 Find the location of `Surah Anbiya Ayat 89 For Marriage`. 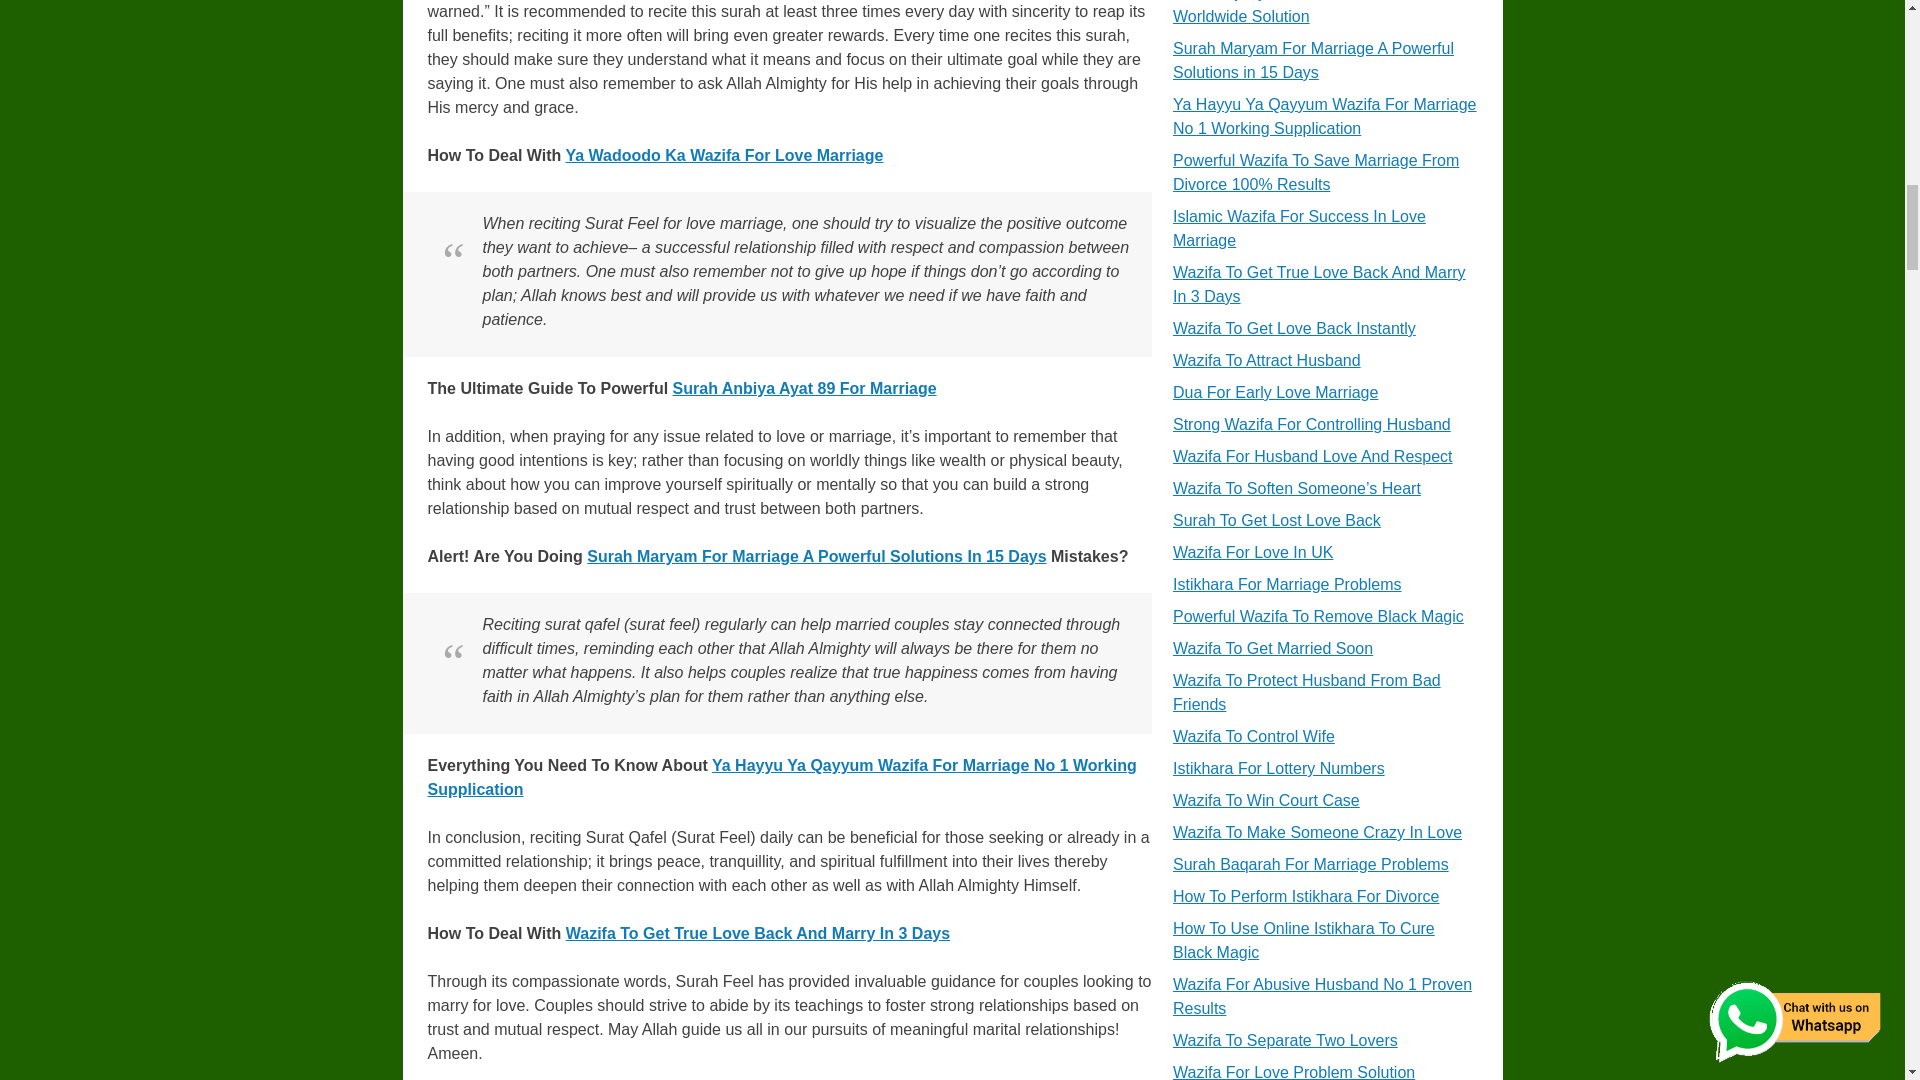

Surah Anbiya Ayat 89 For Marriage is located at coordinates (804, 388).